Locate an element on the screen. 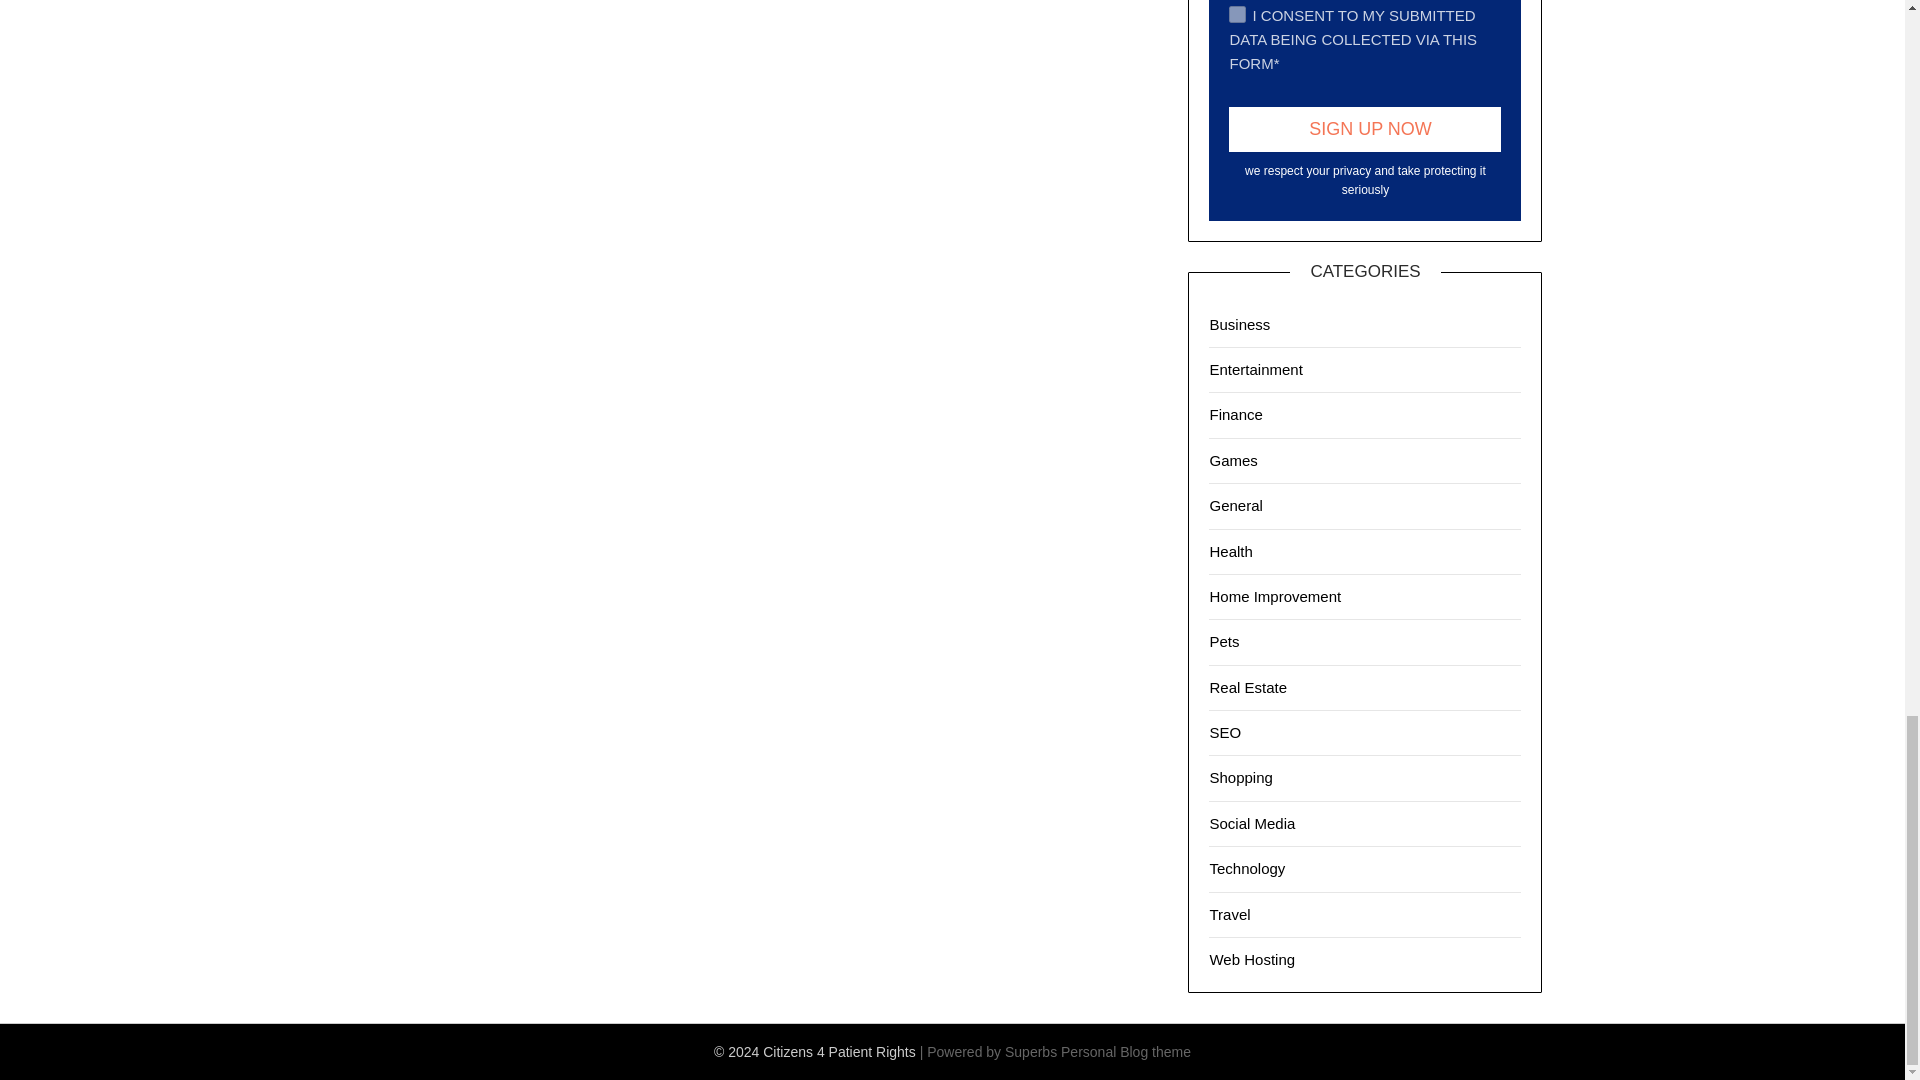 This screenshot has width=1920, height=1080. Personal Blog theme is located at coordinates (1126, 1052).